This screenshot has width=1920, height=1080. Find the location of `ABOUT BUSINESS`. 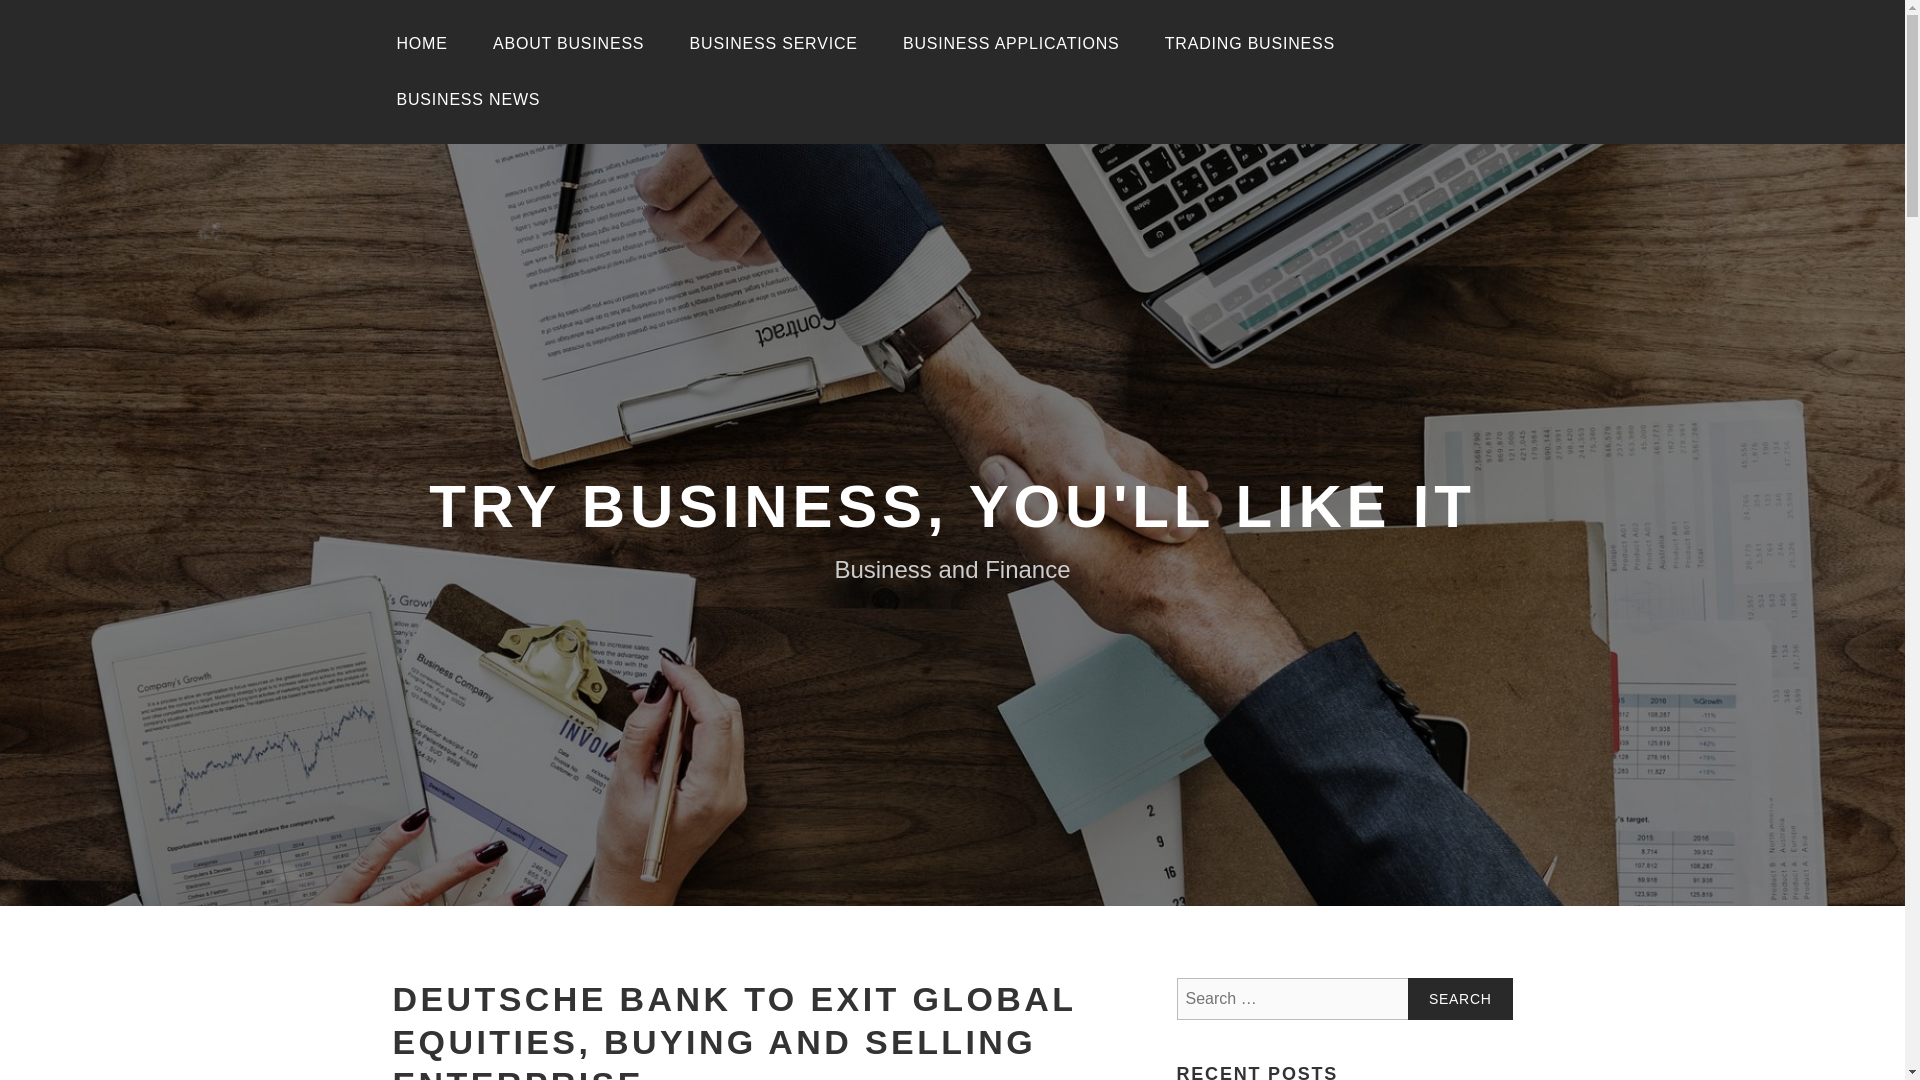

ABOUT BUSINESS is located at coordinates (568, 44).